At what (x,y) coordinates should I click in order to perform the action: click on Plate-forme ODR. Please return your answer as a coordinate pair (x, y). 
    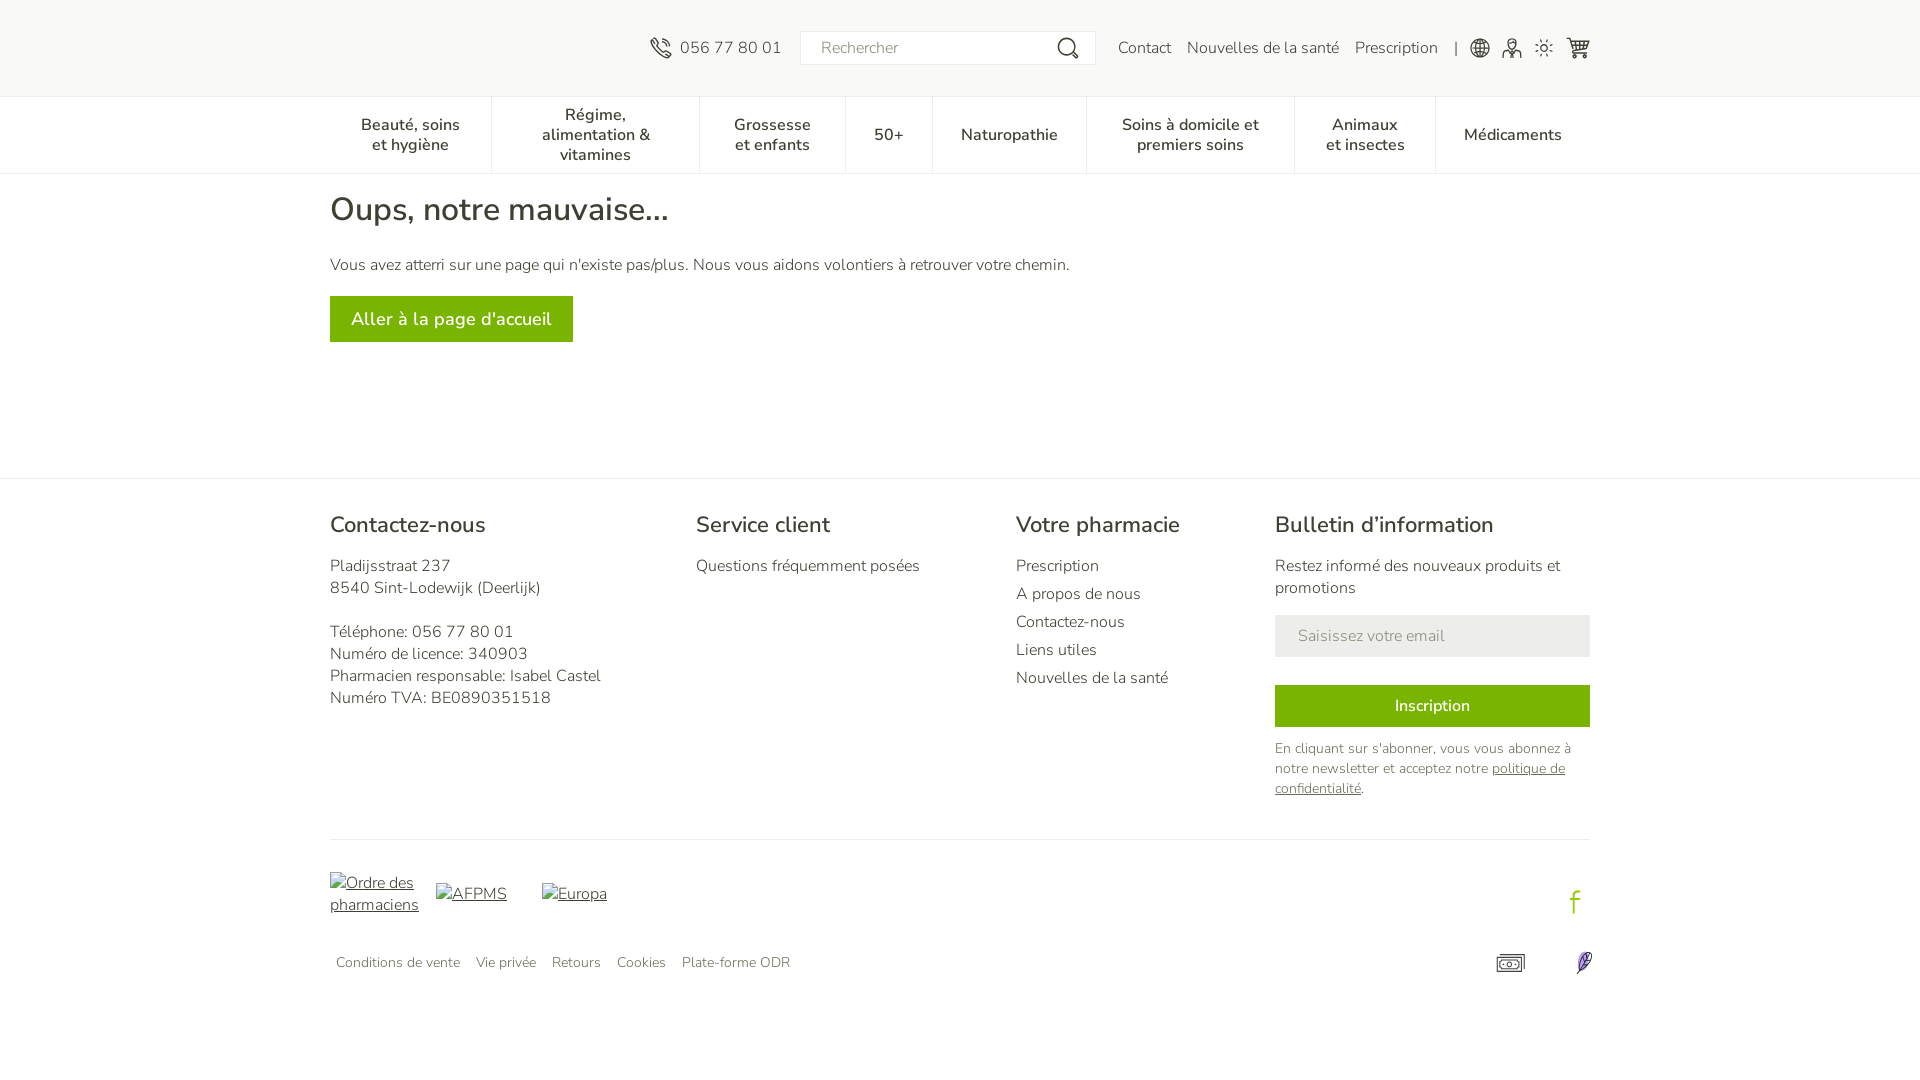
    Looking at the image, I should click on (736, 963).